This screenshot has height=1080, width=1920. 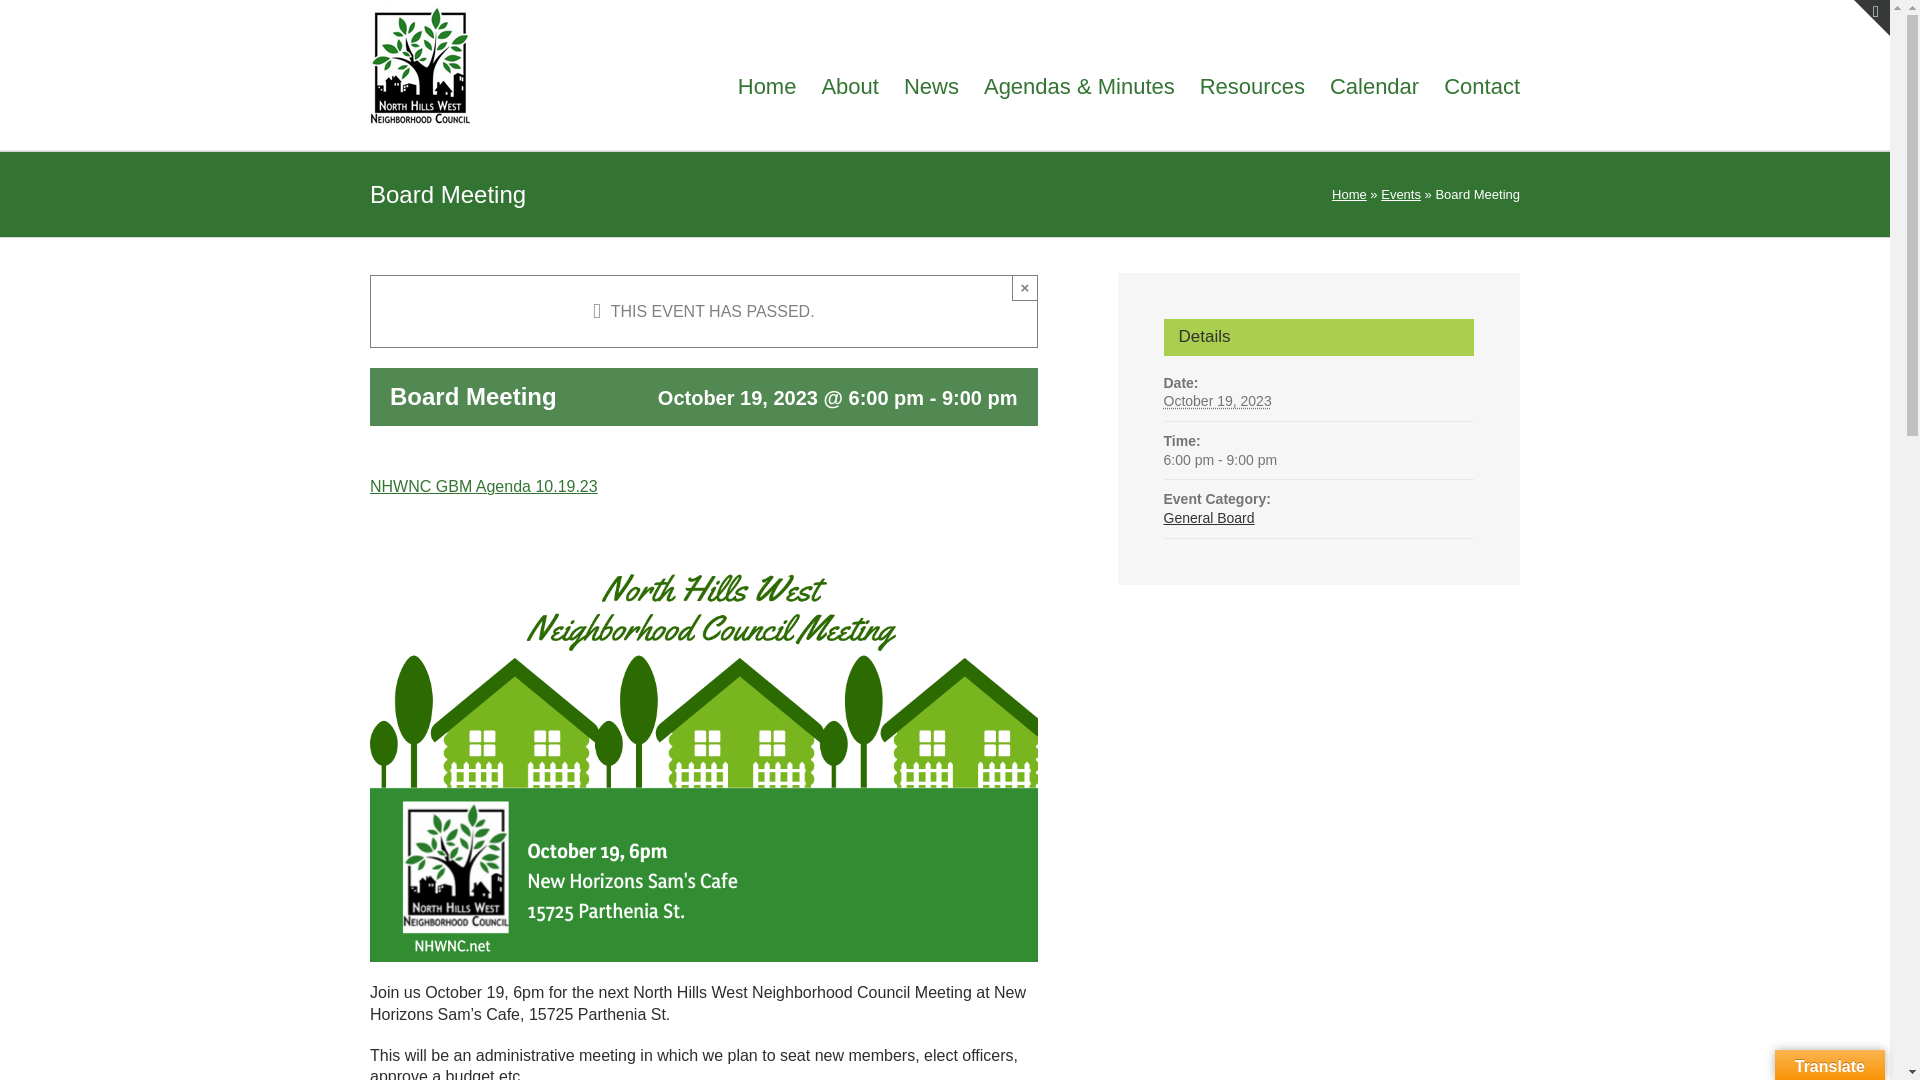 What do you see at coordinates (1400, 194) in the screenshot?
I see `Events` at bounding box center [1400, 194].